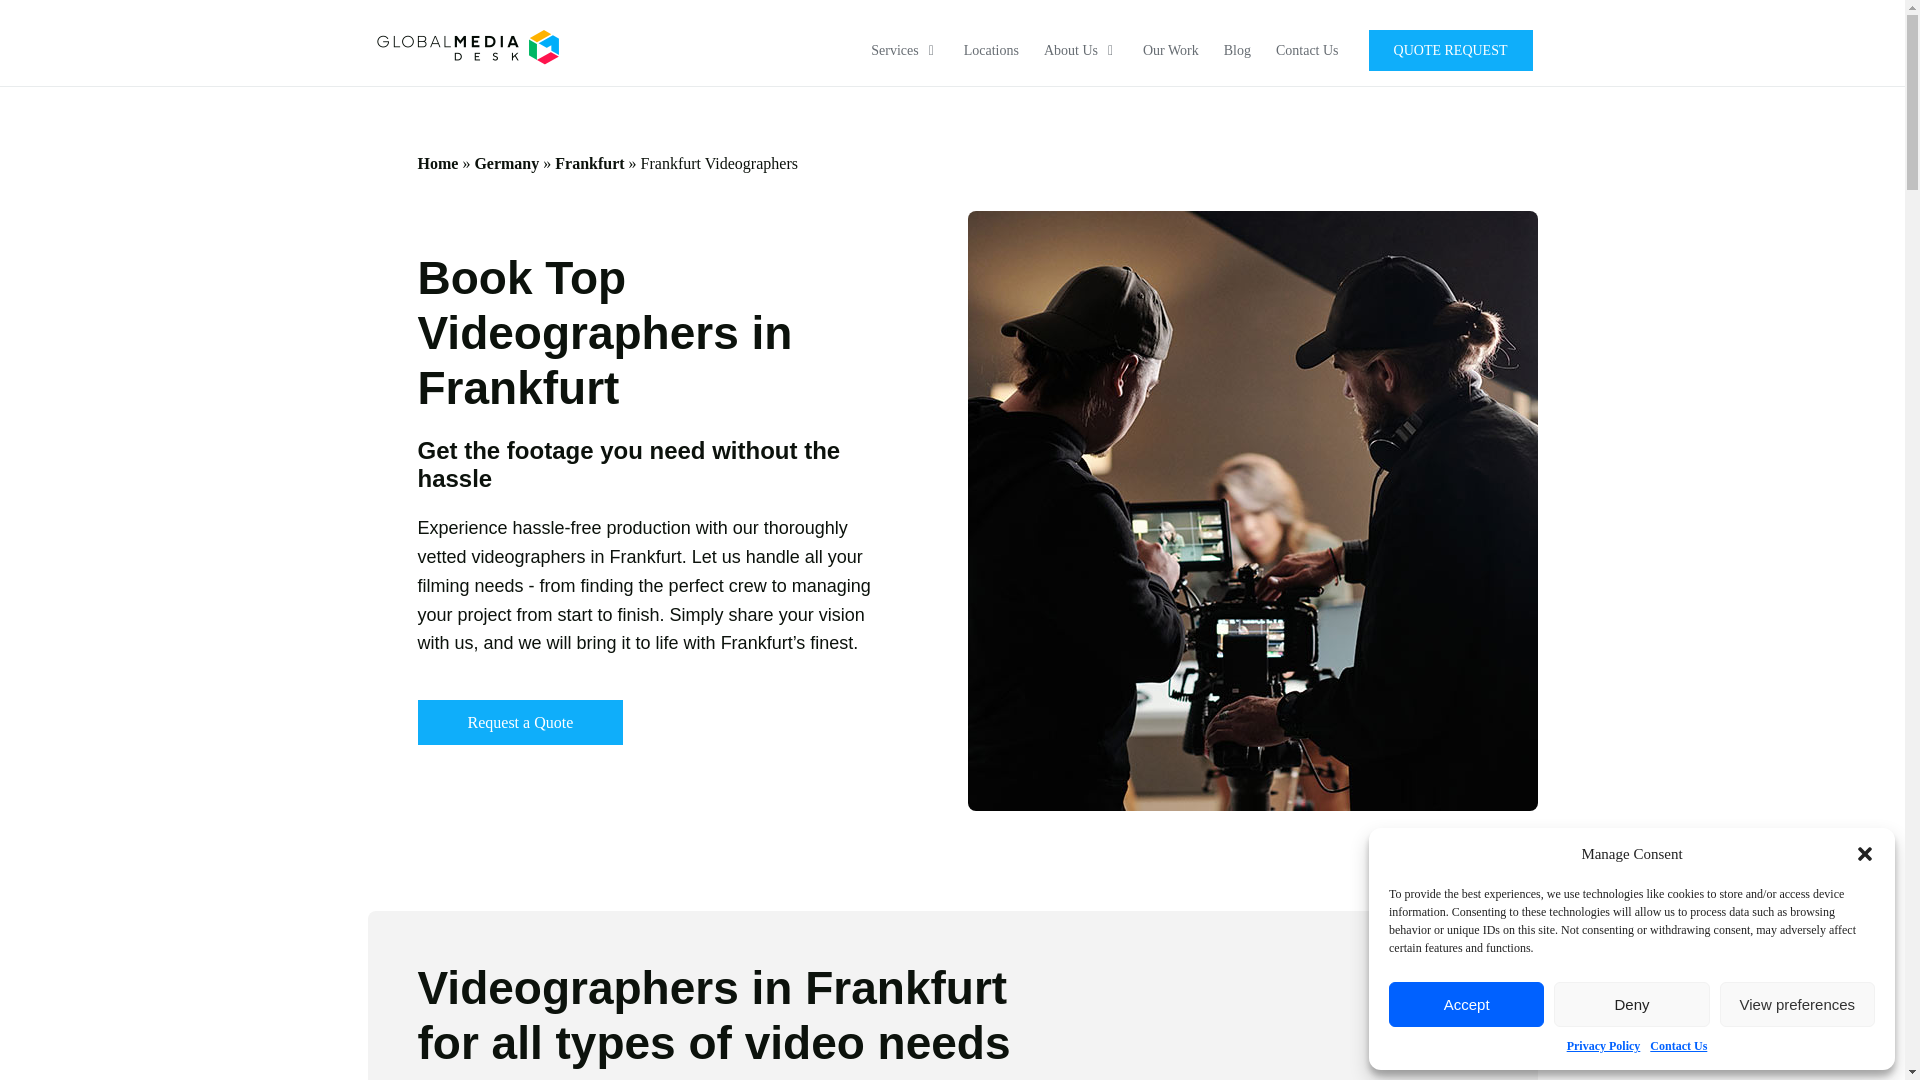 Image resolution: width=1920 pixels, height=1080 pixels. Describe the element at coordinates (904, 50) in the screenshot. I see `Services` at that location.